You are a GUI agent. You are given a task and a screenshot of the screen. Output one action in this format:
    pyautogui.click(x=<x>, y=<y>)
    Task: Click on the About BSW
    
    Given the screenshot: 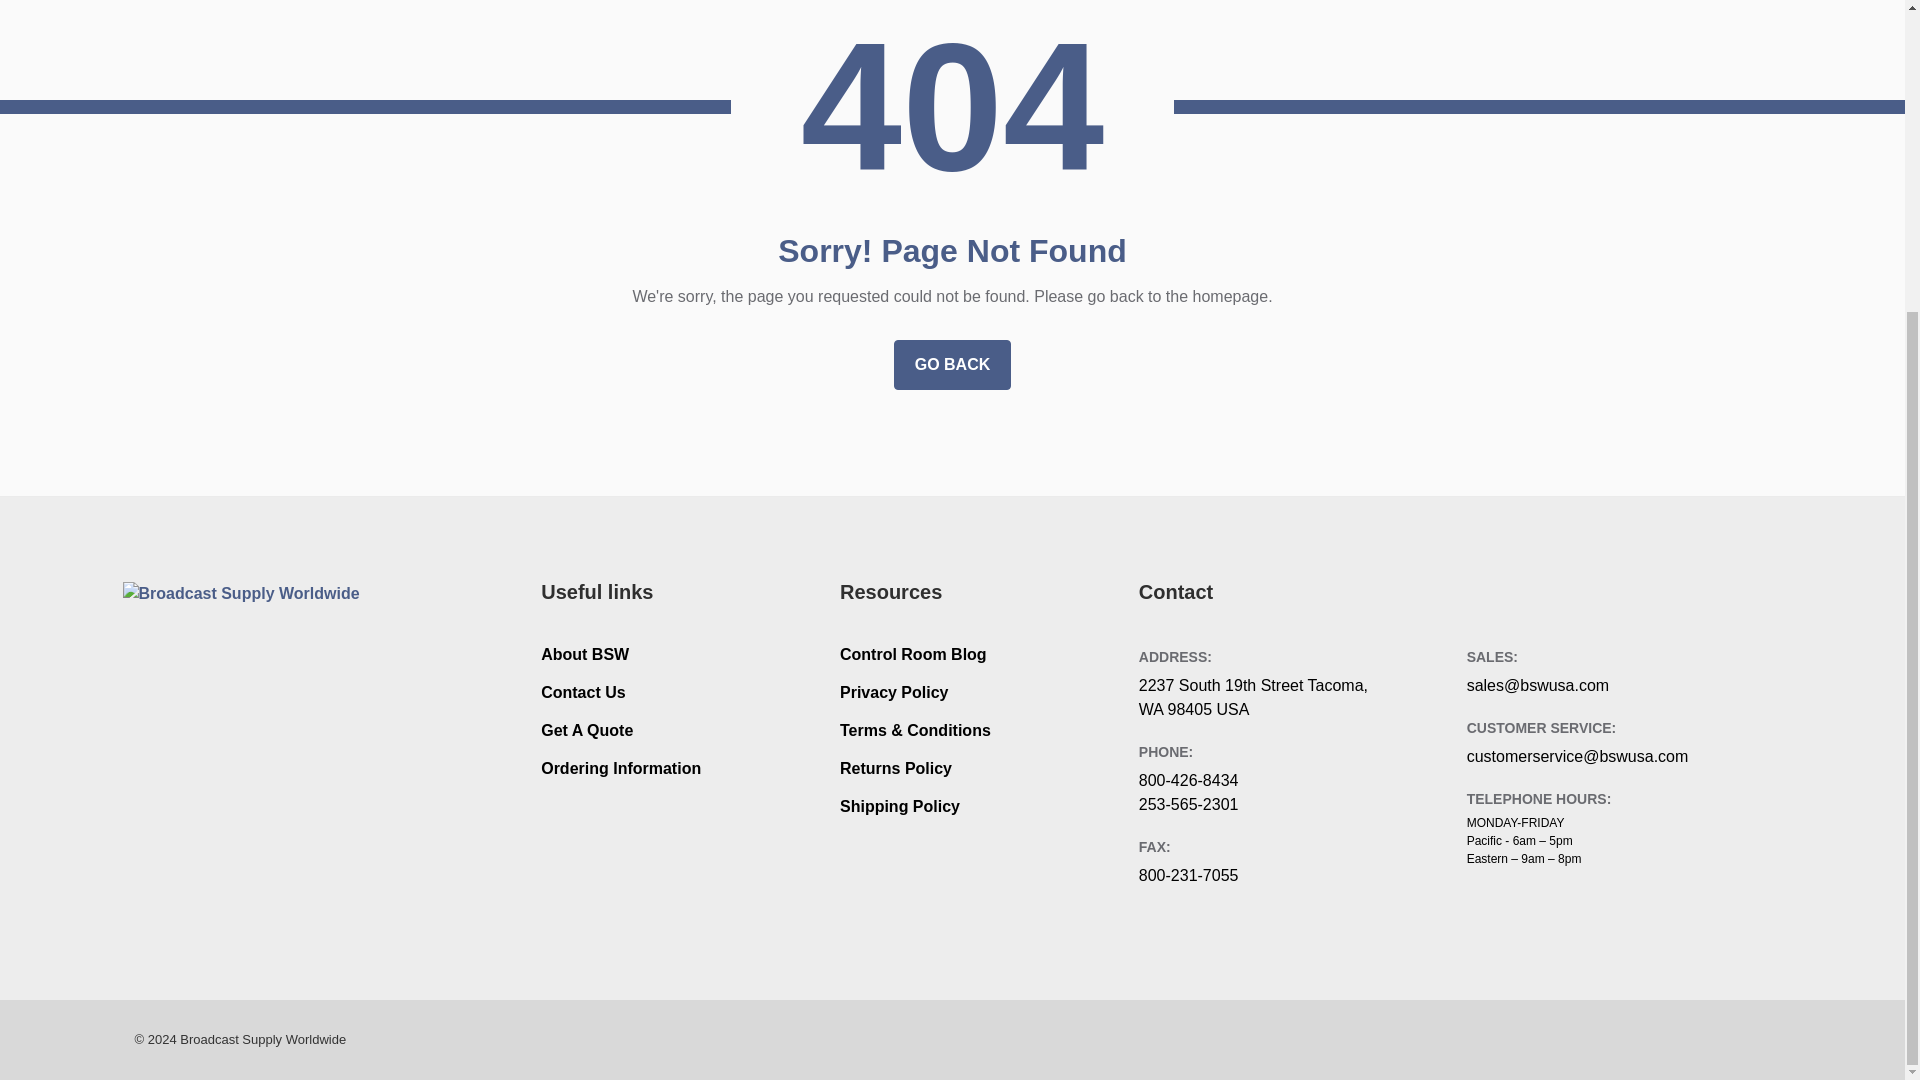 What is the action you would take?
    pyautogui.click(x=585, y=654)
    